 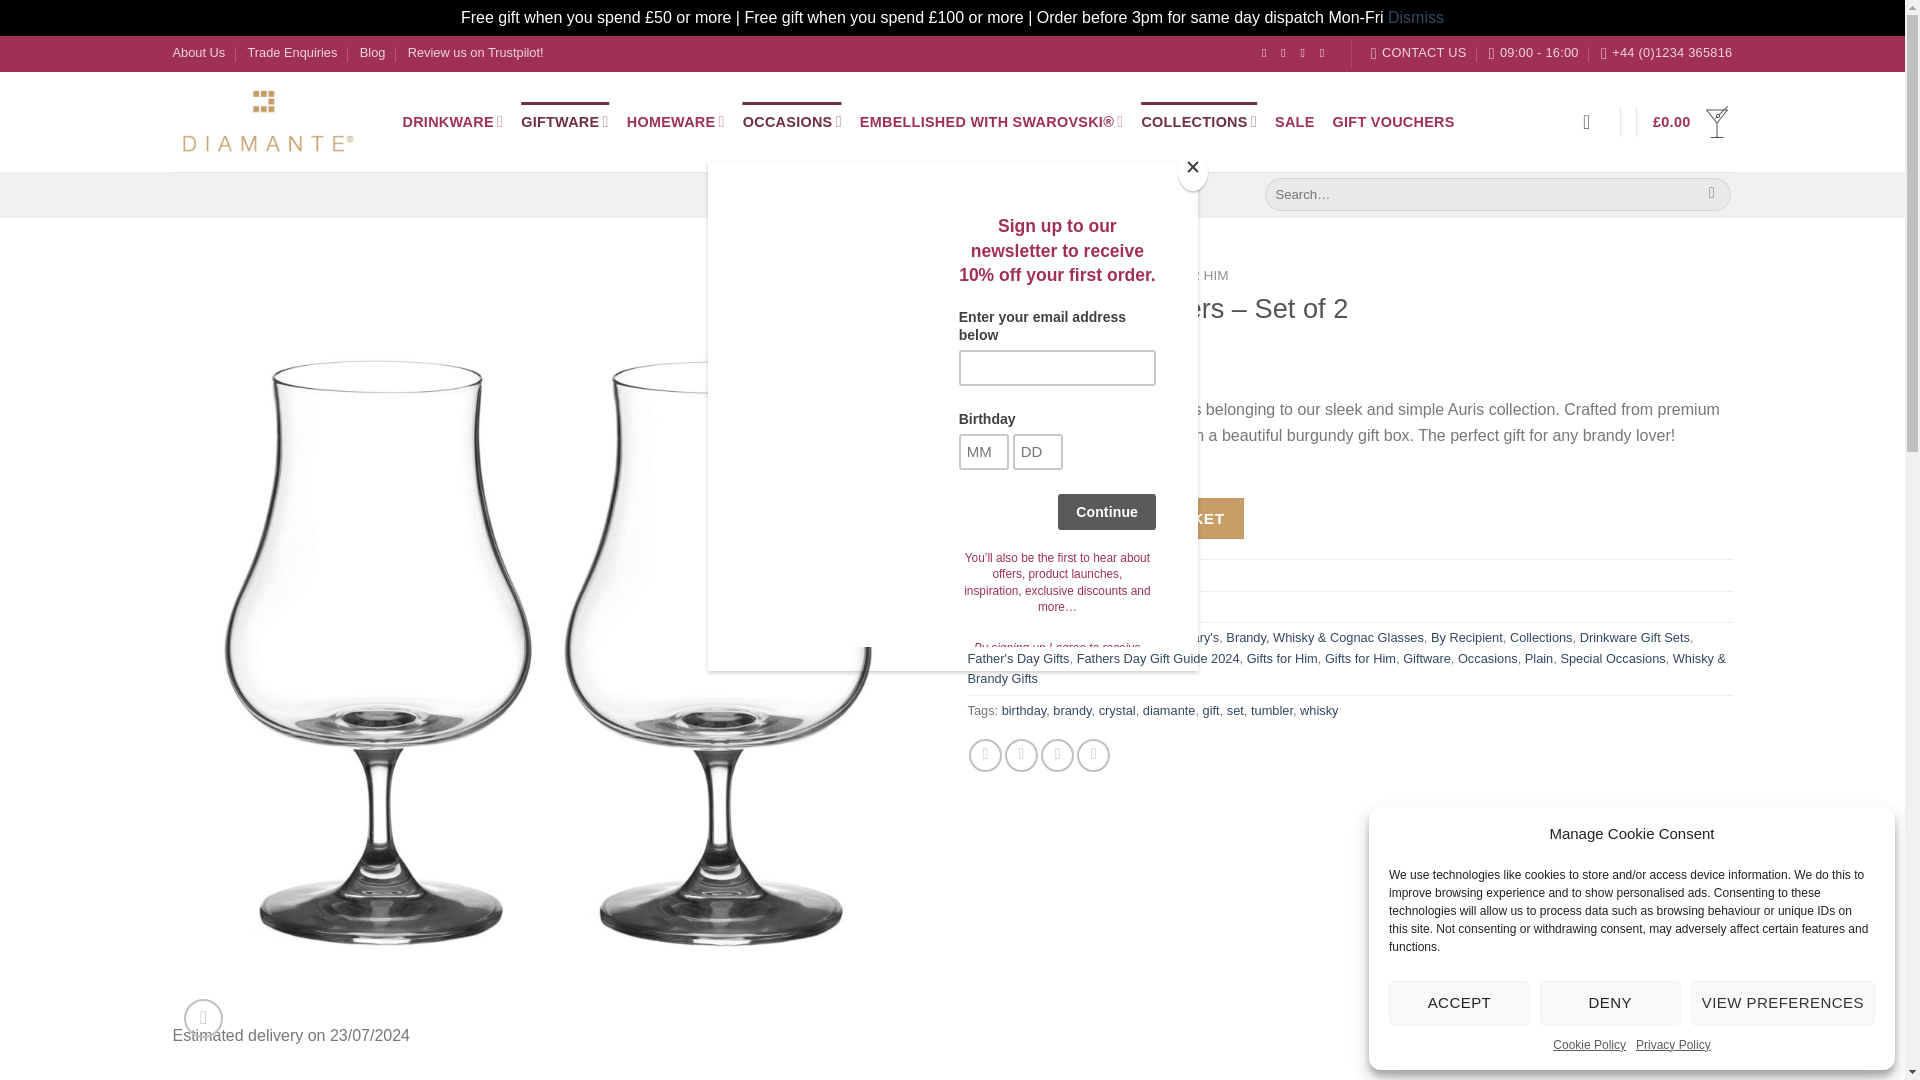 I want to click on Cookie Policy, so click(x=1590, y=1045).